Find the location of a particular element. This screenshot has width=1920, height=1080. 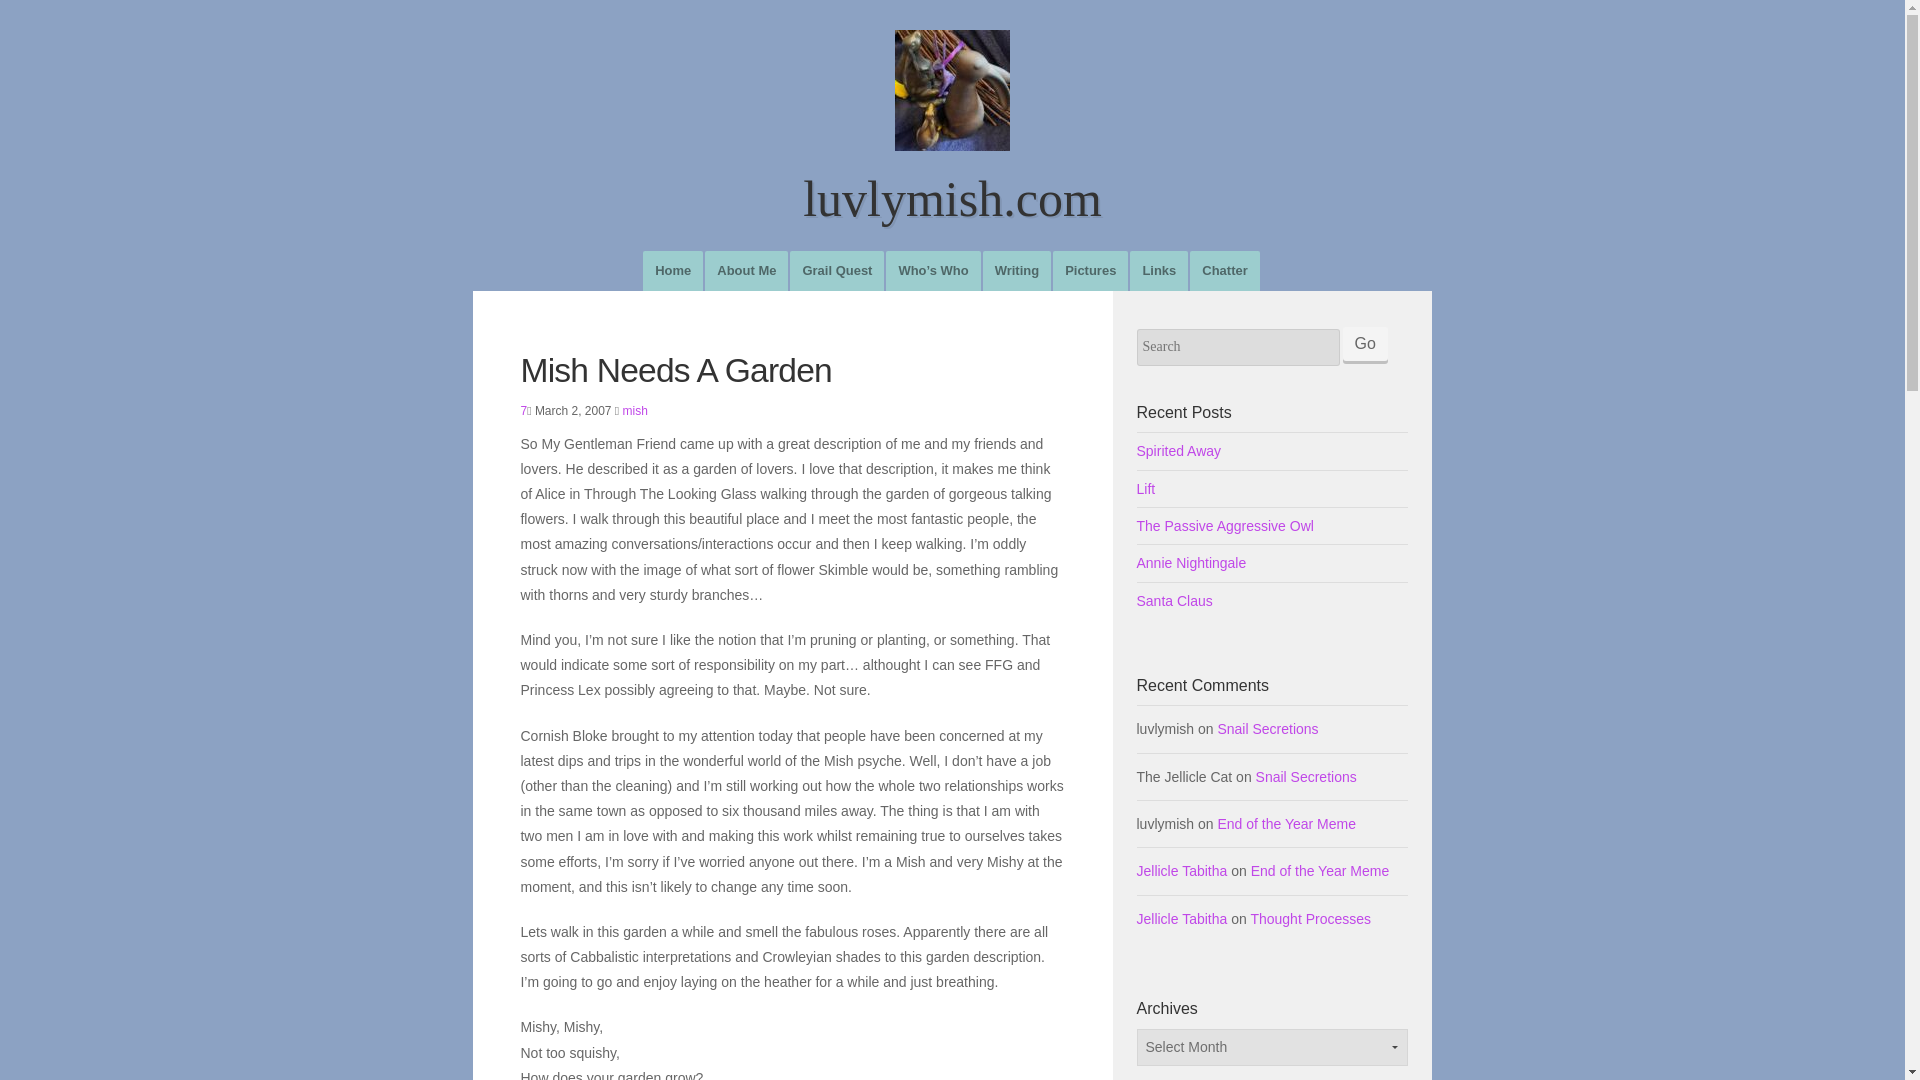

Spirited Away is located at coordinates (1272, 450).